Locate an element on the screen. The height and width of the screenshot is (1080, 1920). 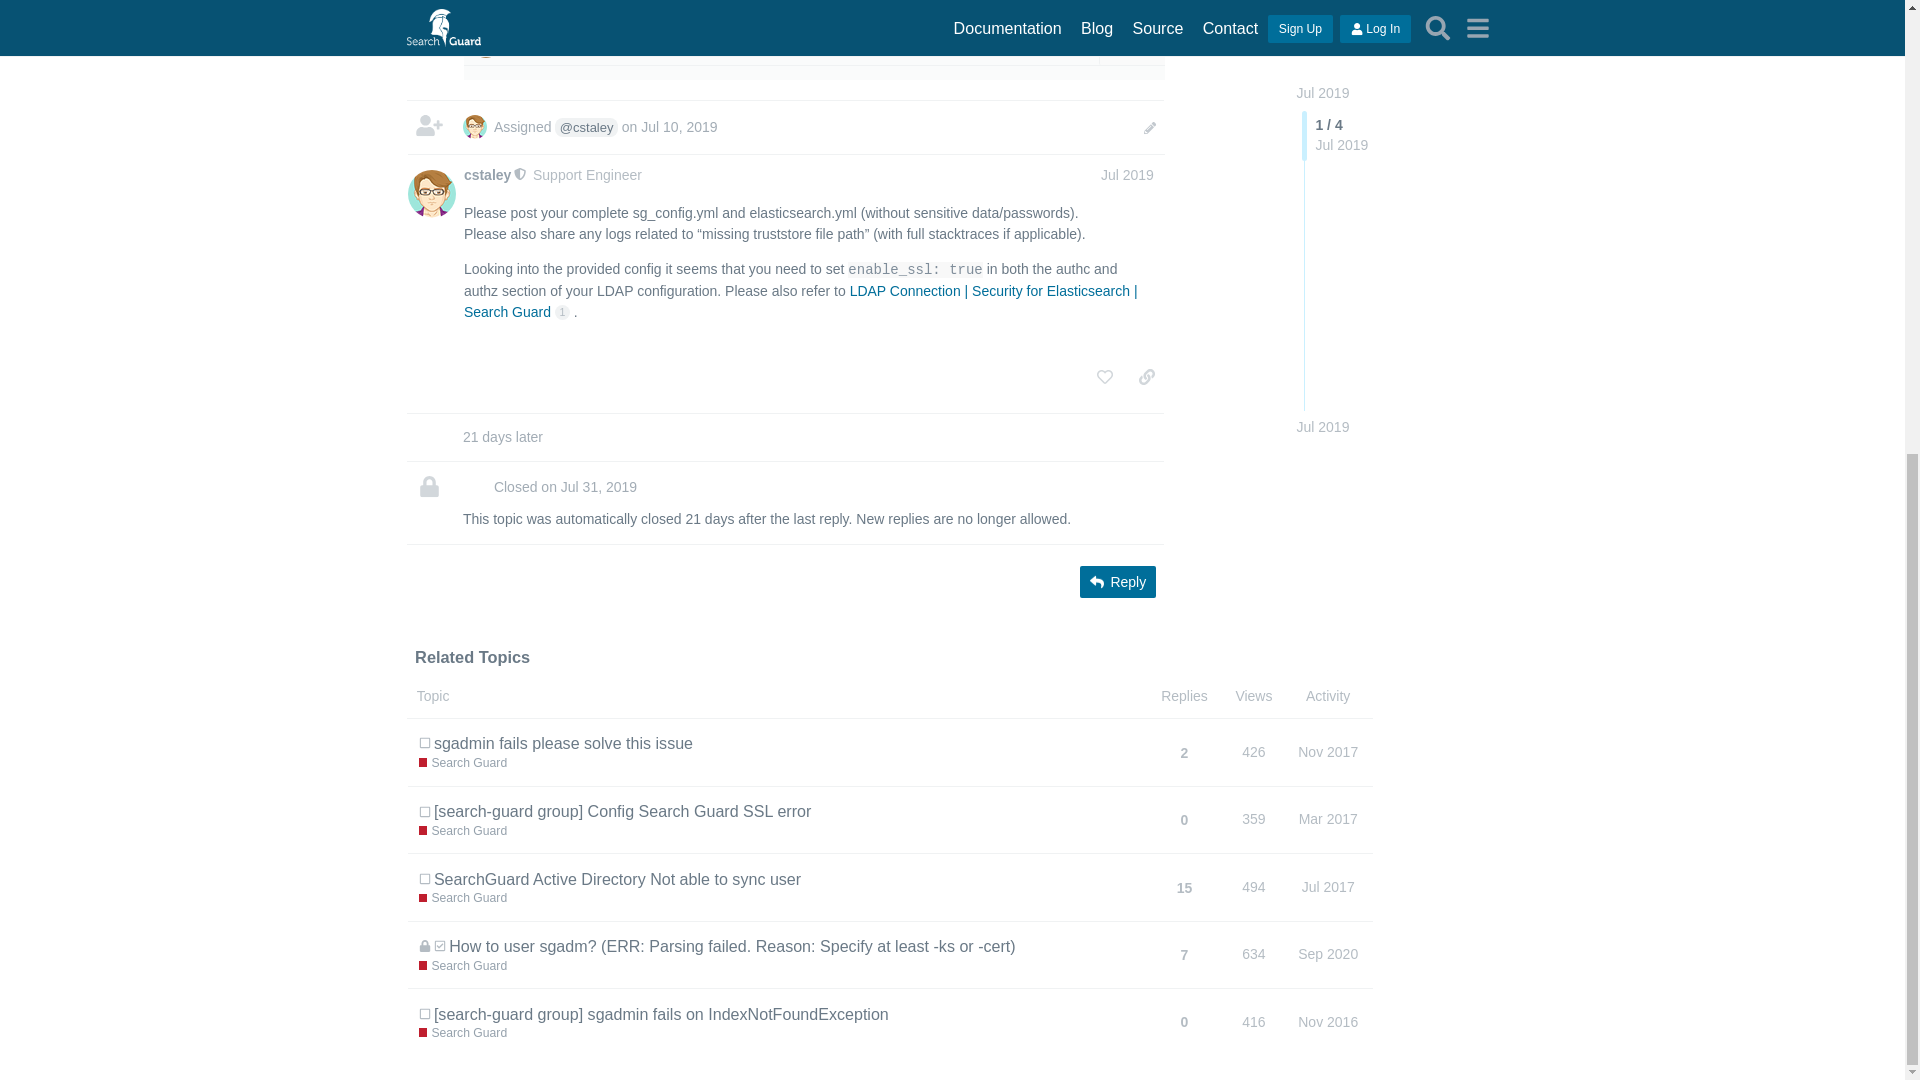
last reply is located at coordinates (622, 22).